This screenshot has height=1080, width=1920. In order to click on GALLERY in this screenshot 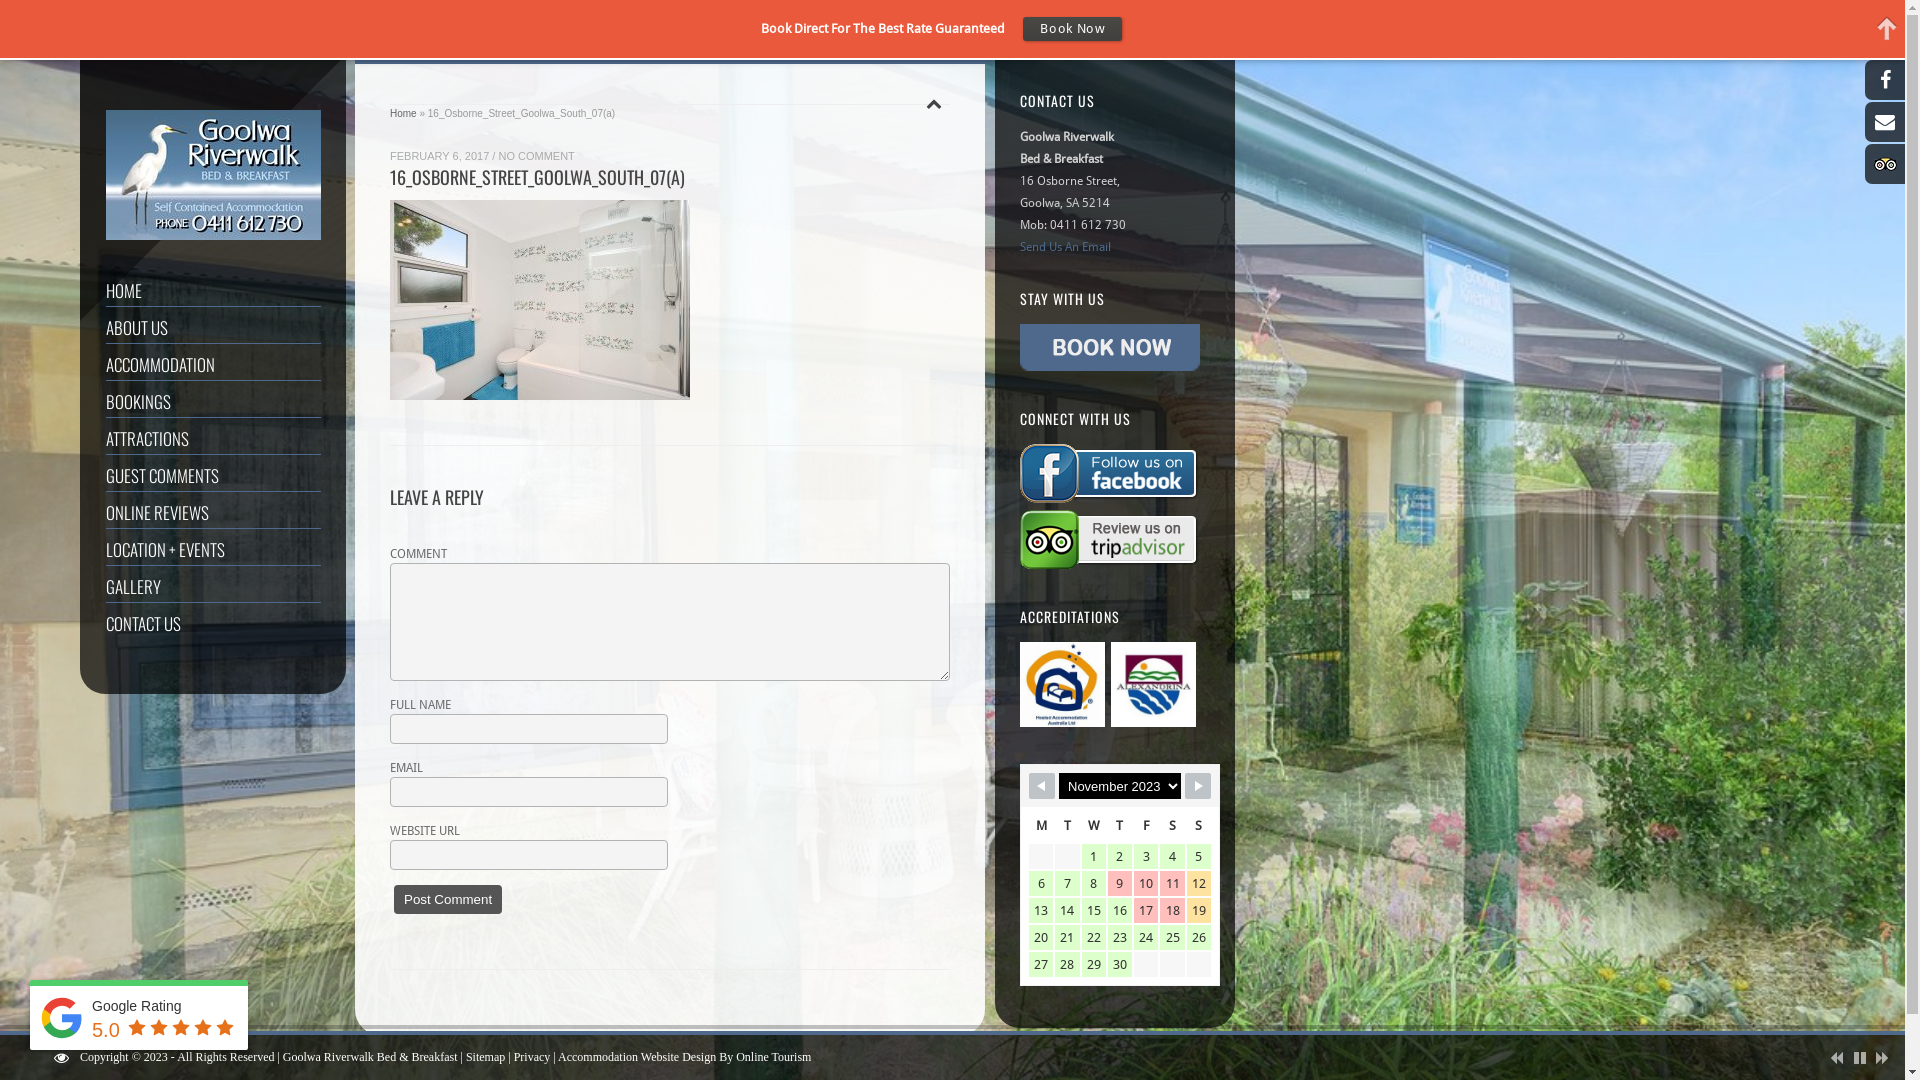, I will do `click(214, 586)`.